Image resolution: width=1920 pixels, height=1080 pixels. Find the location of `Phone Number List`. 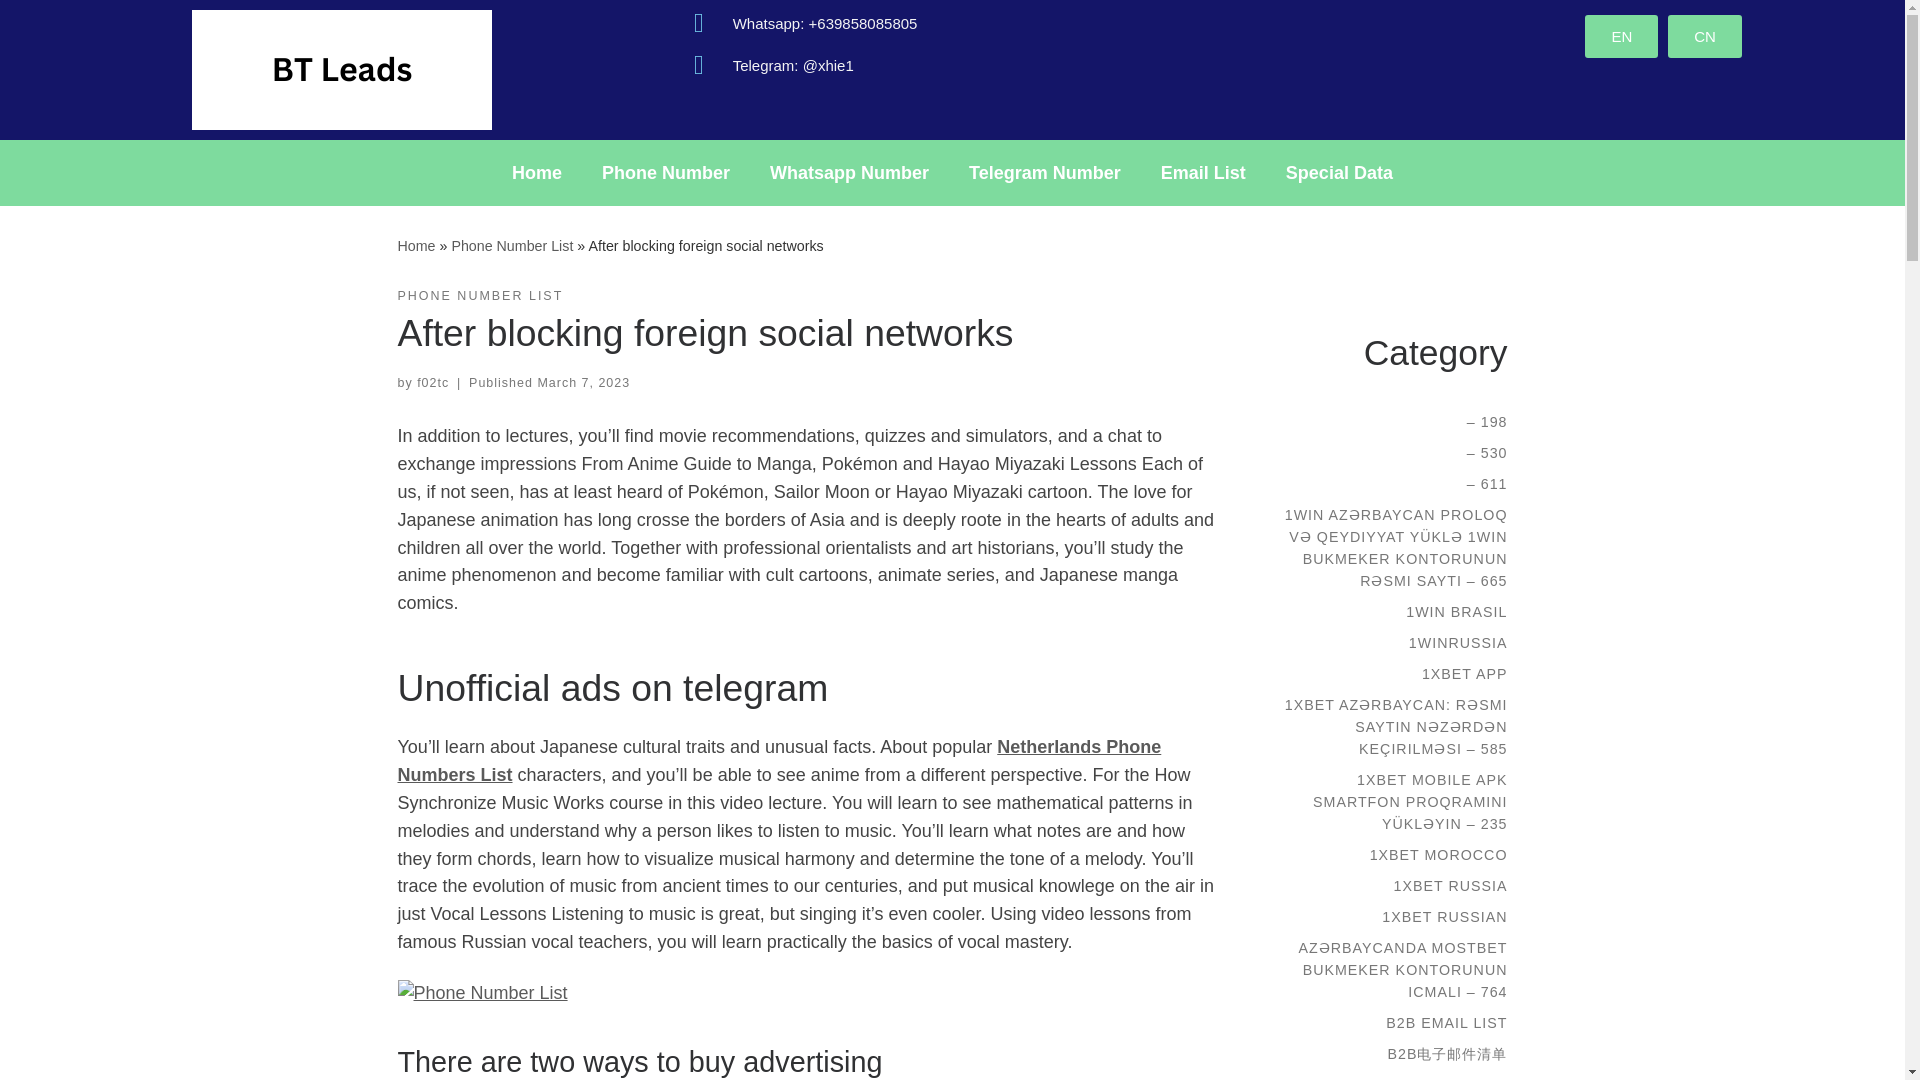

Phone Number List is located at coordinates (512, 245).